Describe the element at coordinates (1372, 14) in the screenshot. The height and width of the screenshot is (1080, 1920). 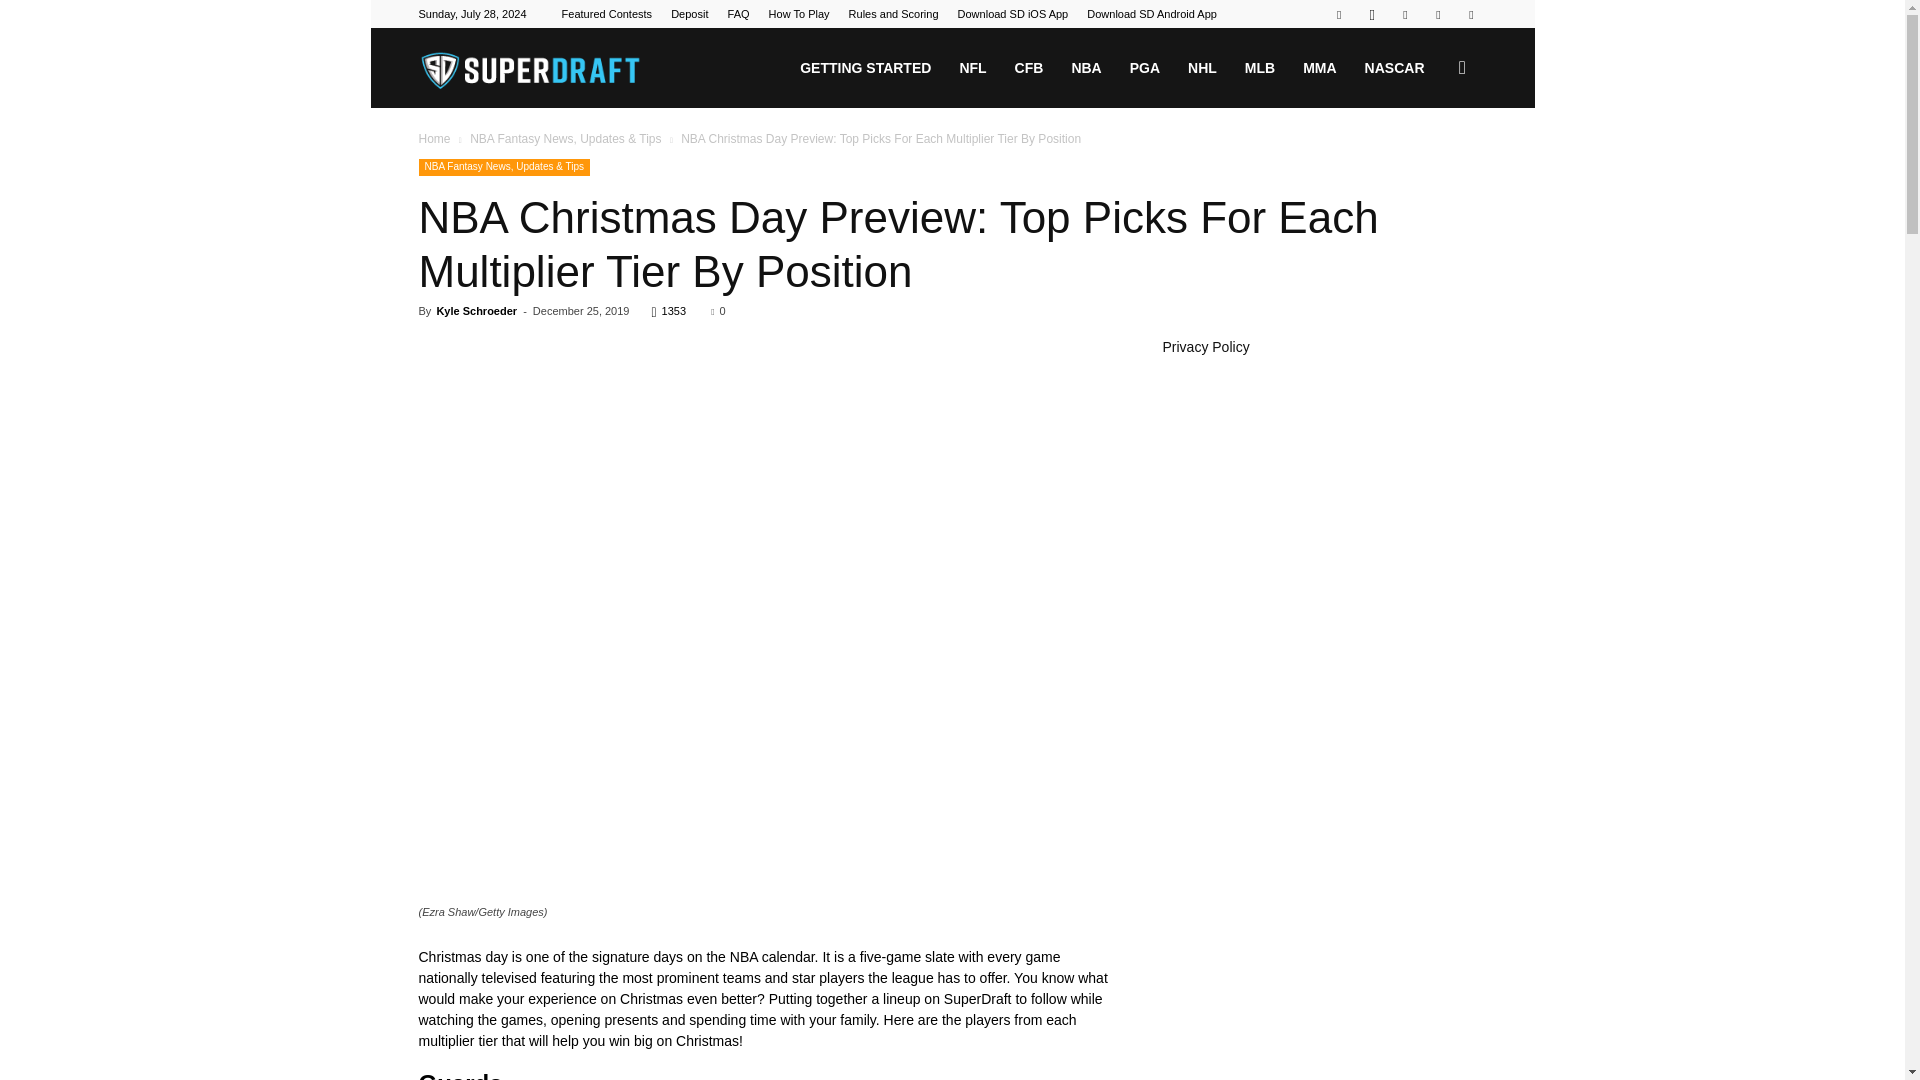
I see `Instagram` at that location.